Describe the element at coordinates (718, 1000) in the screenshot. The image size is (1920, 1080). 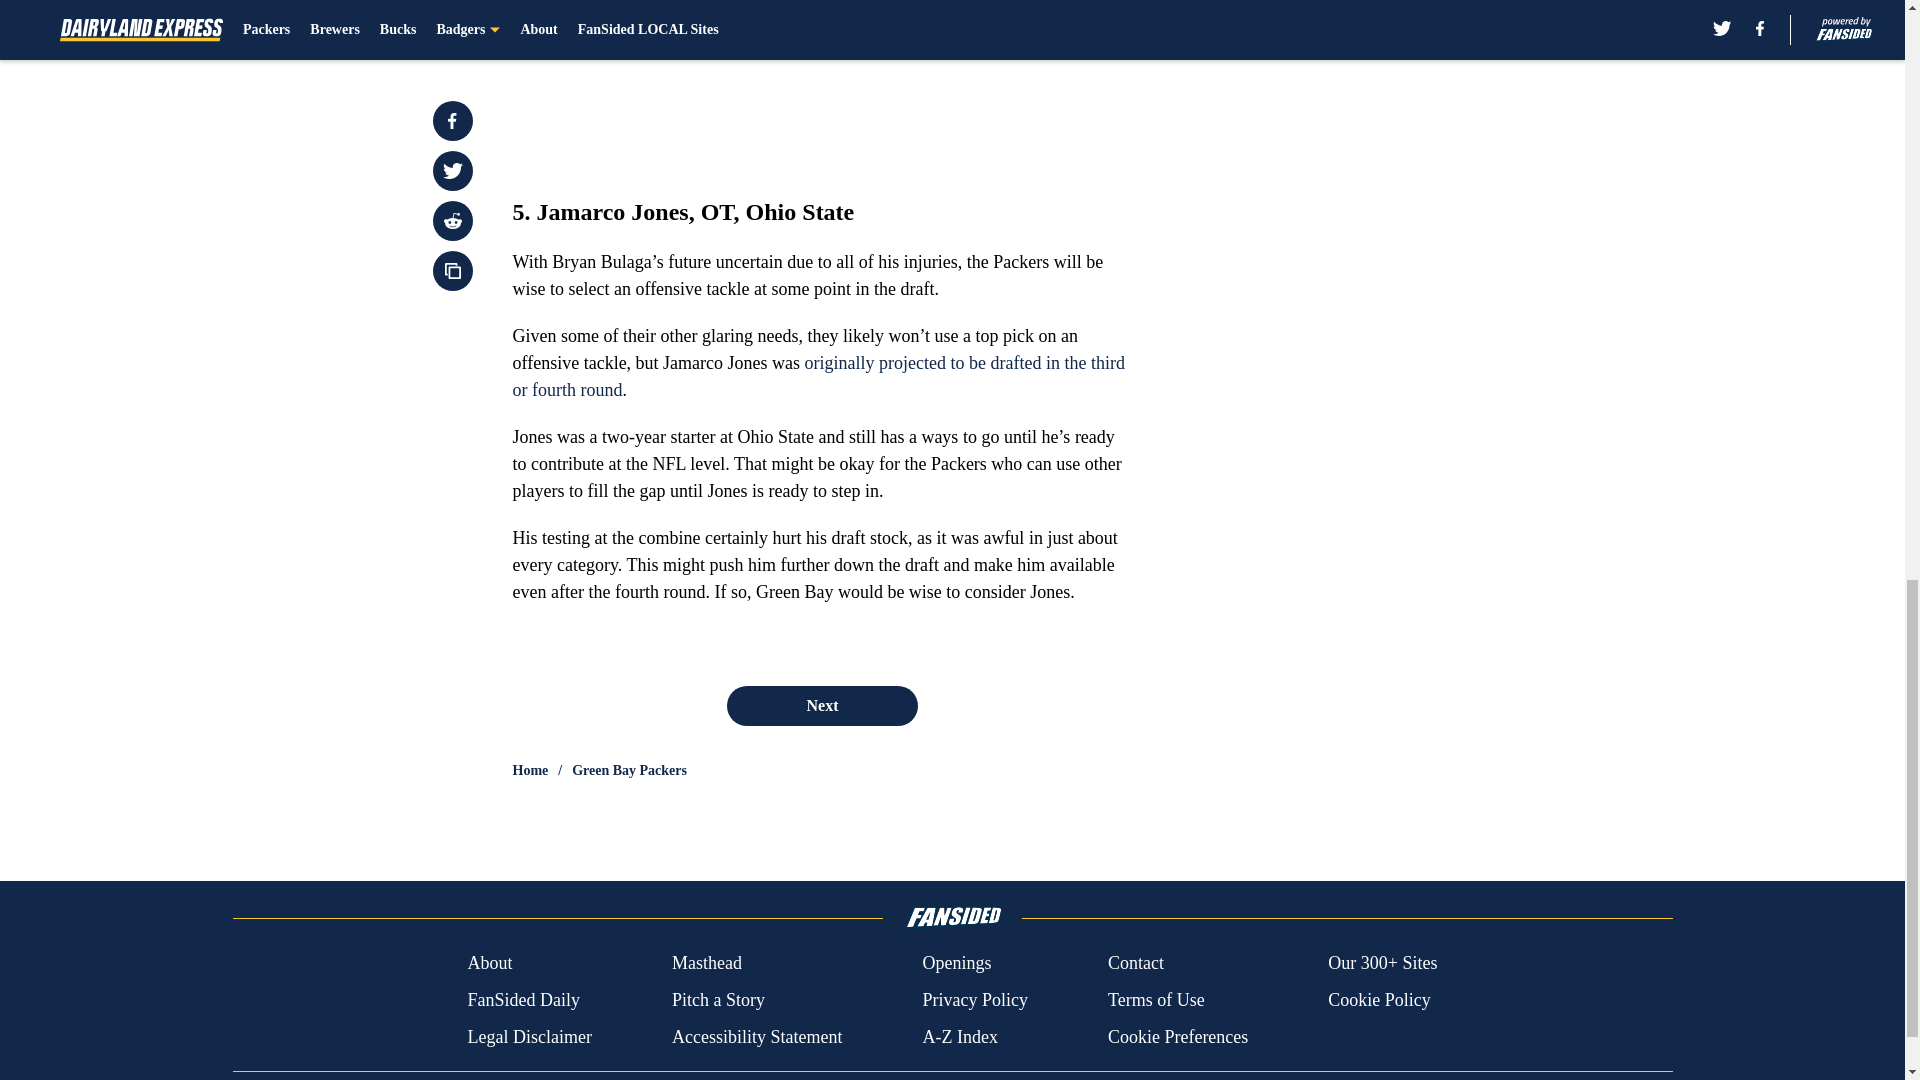
I see `Pitch a Story` at that location.